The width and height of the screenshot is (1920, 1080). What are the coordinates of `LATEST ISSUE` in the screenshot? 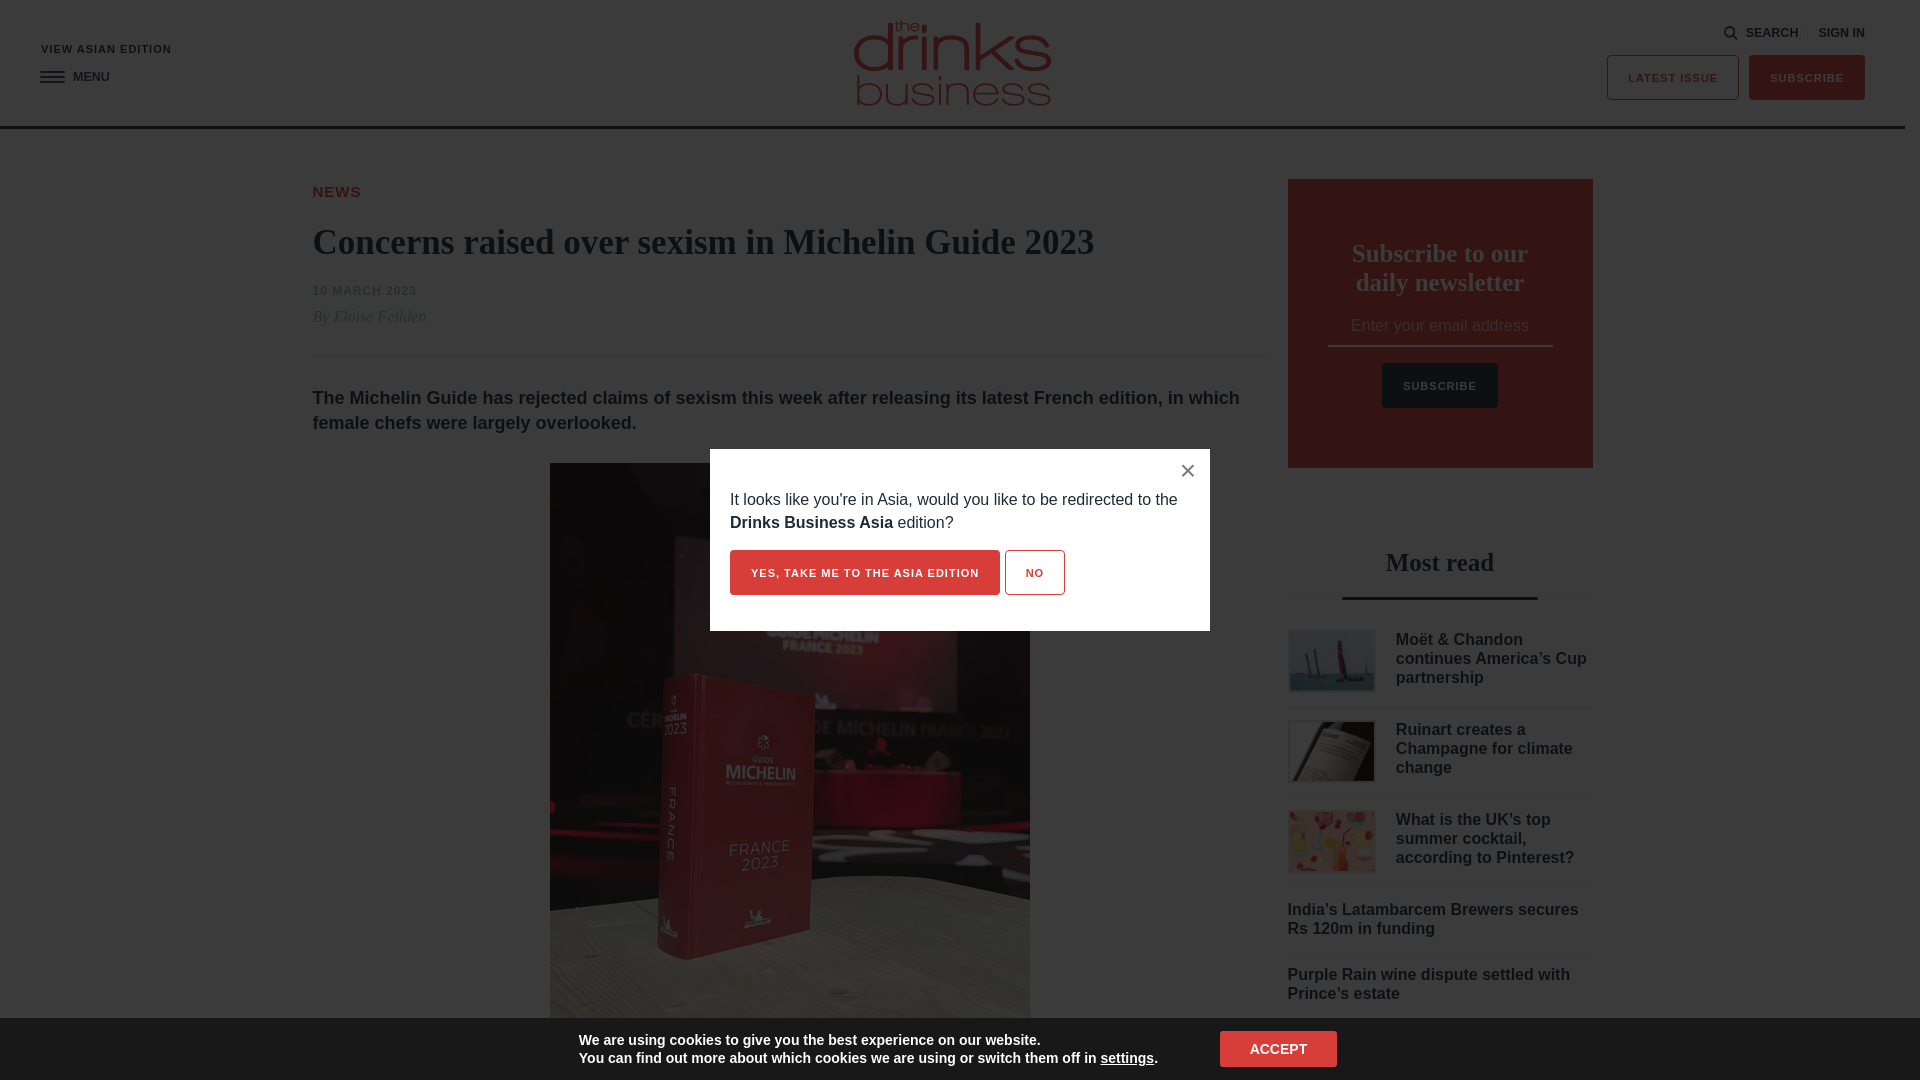 It's located at (1673, 78).